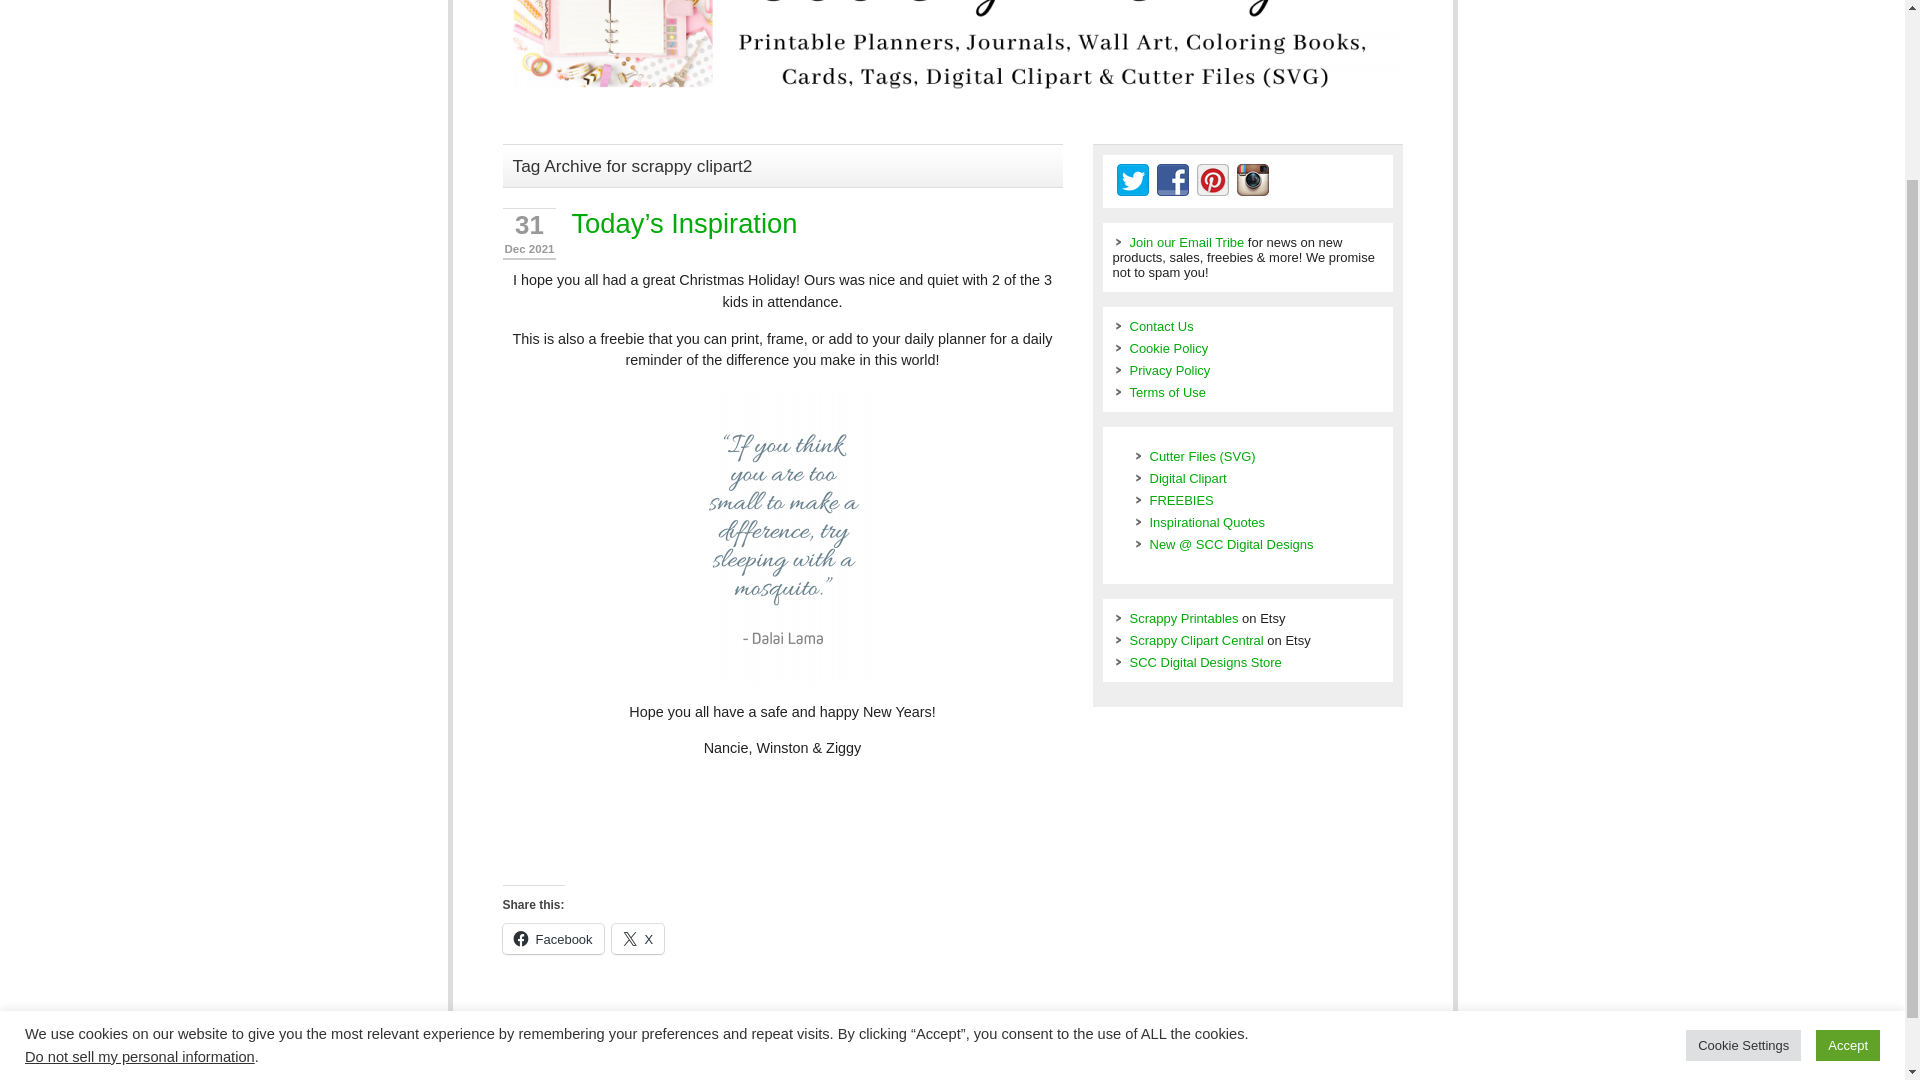 This screenshot has height=1080, width=1920. I want to click on 31, so click(528, 224).